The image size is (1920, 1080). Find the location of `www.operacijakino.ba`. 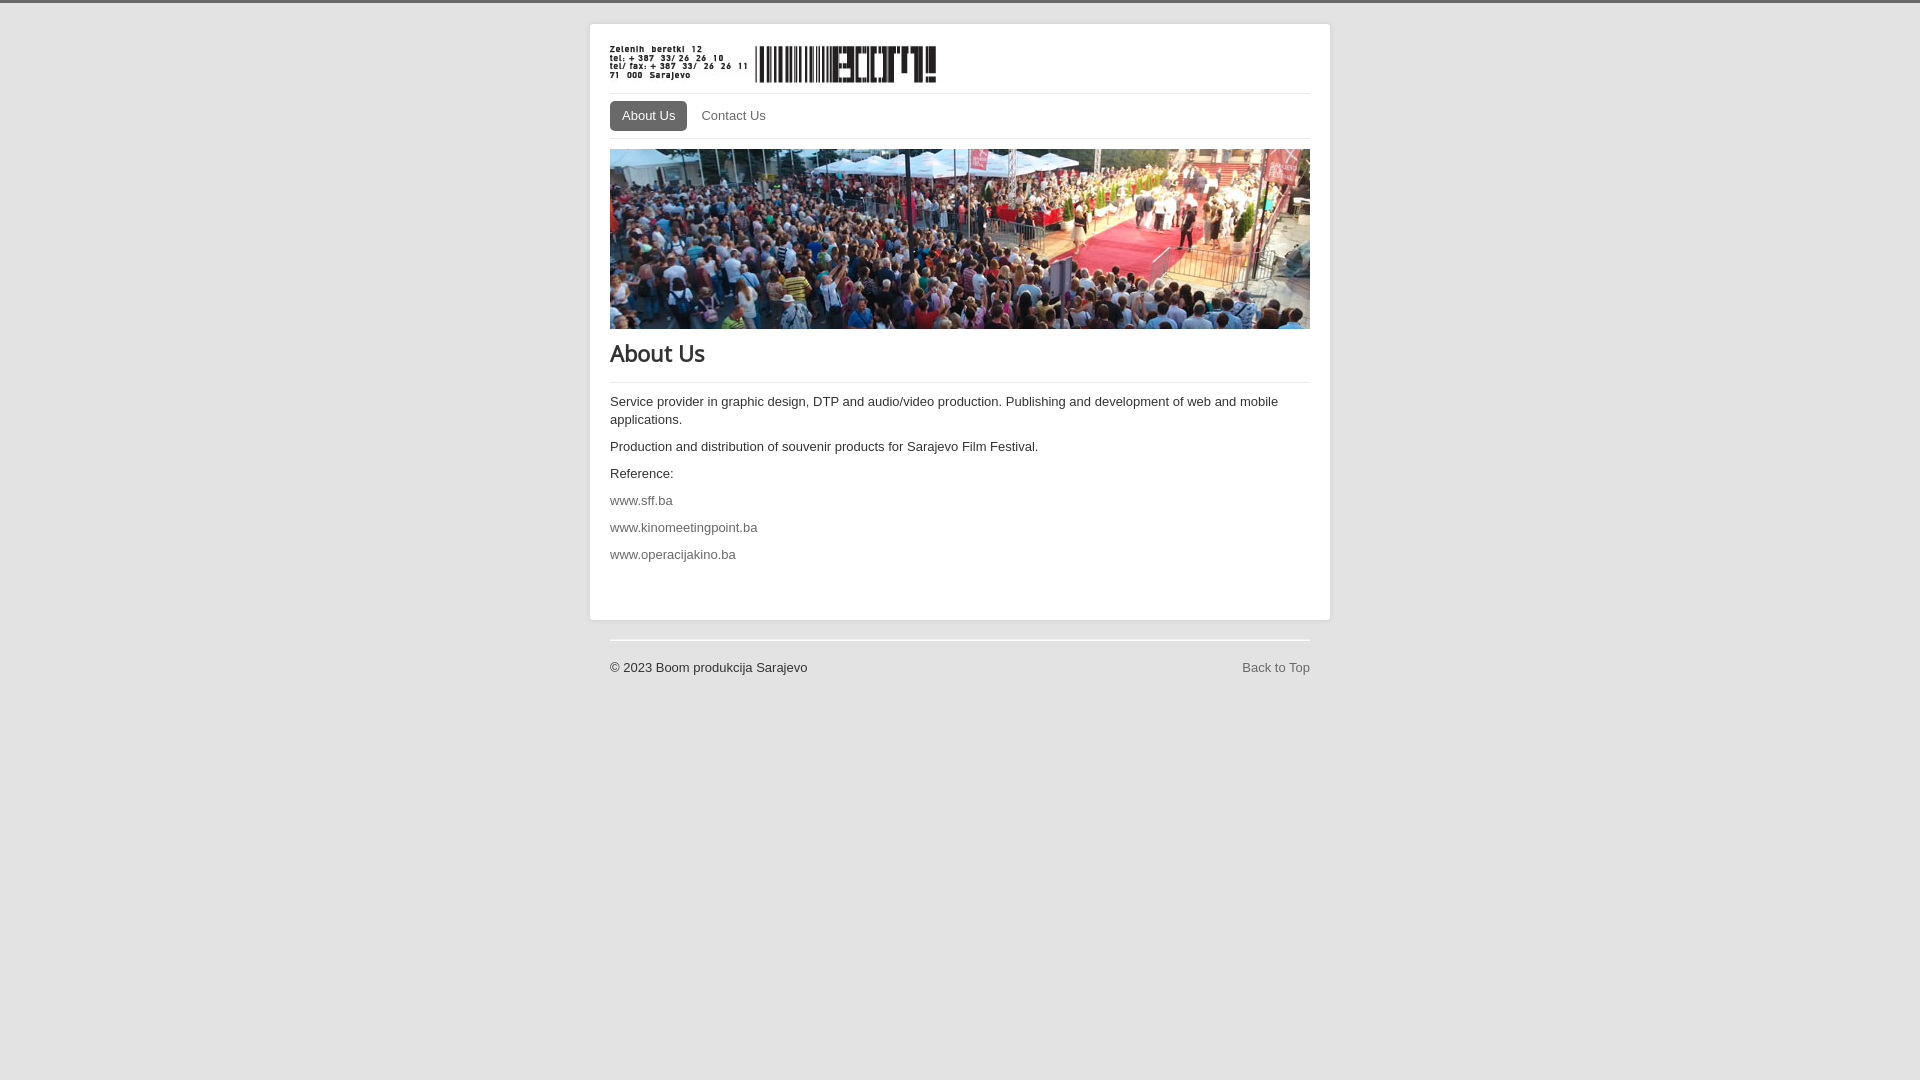

www.operacijakino.ba is located at coordinates (673, 554).